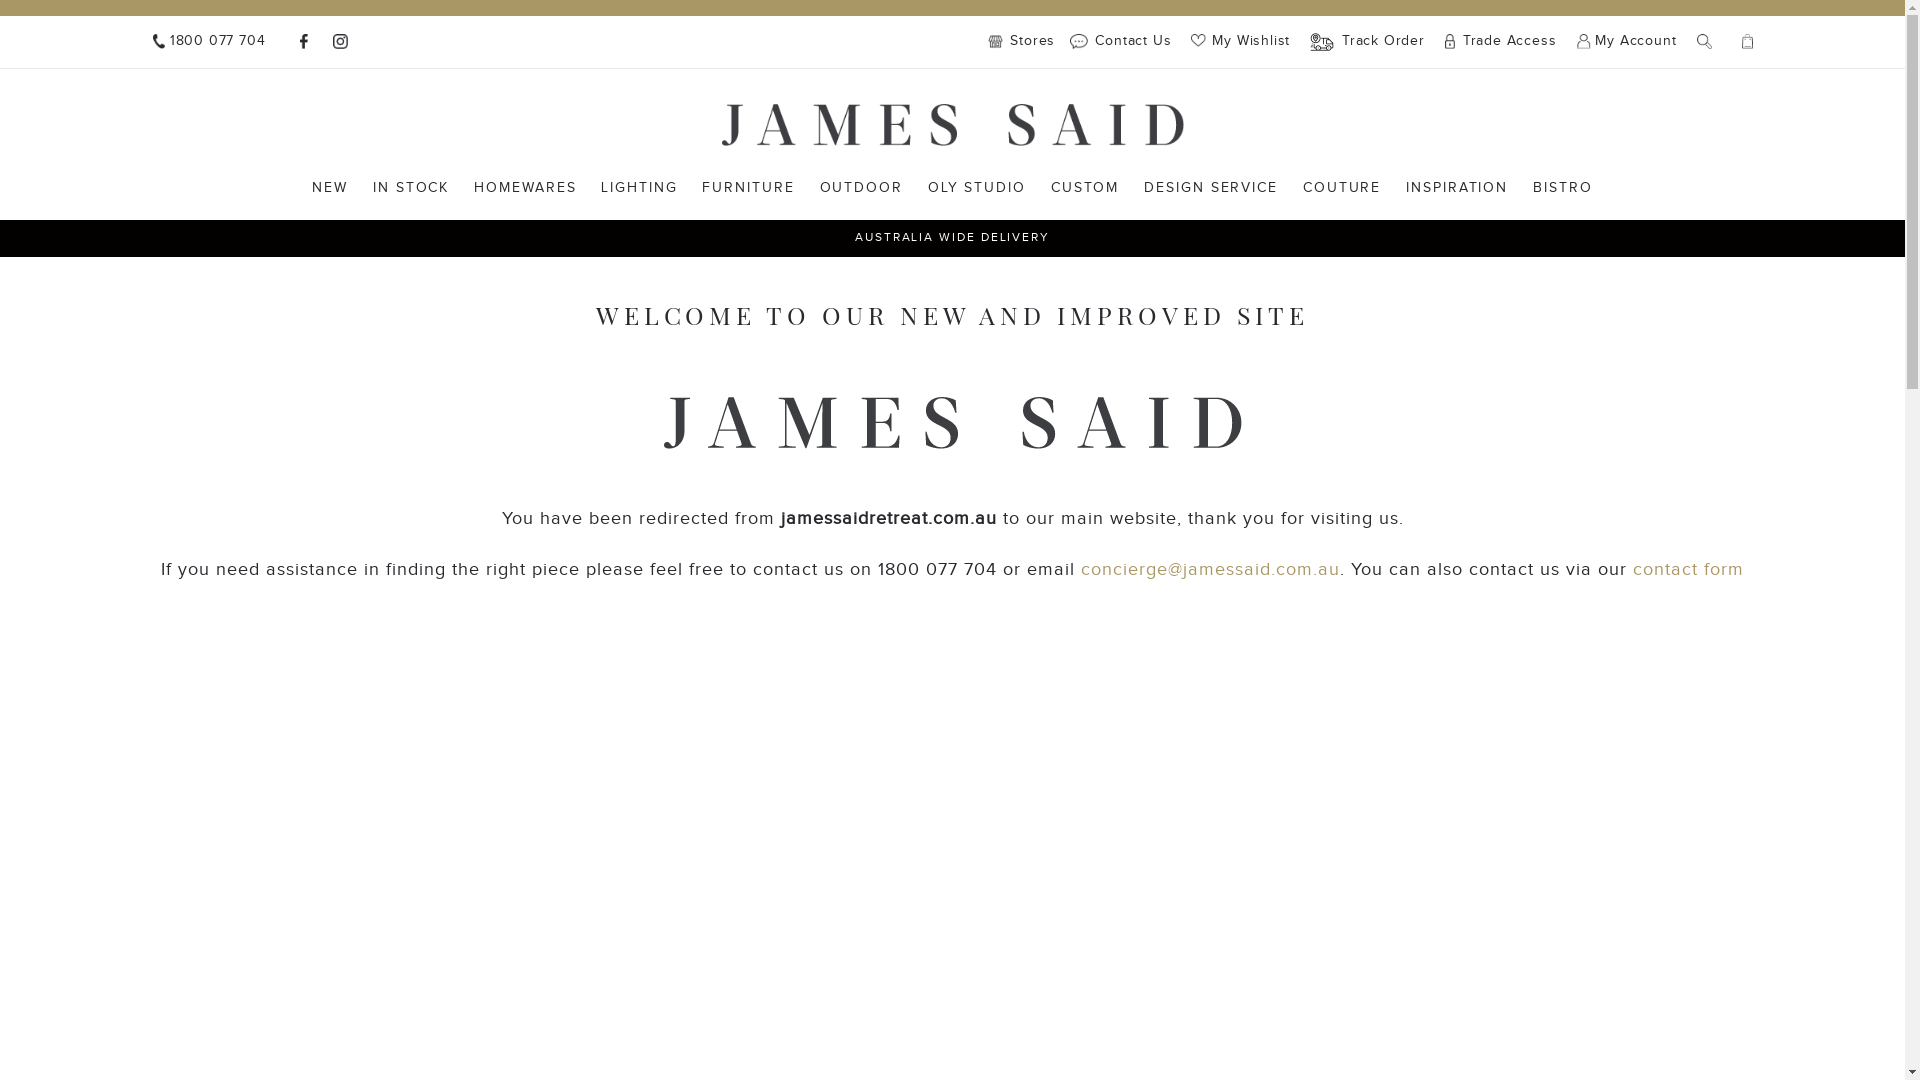 The height and width of the screenshot is (1080, 1920). I want to click on 1800 077 704, so click(208, 42).